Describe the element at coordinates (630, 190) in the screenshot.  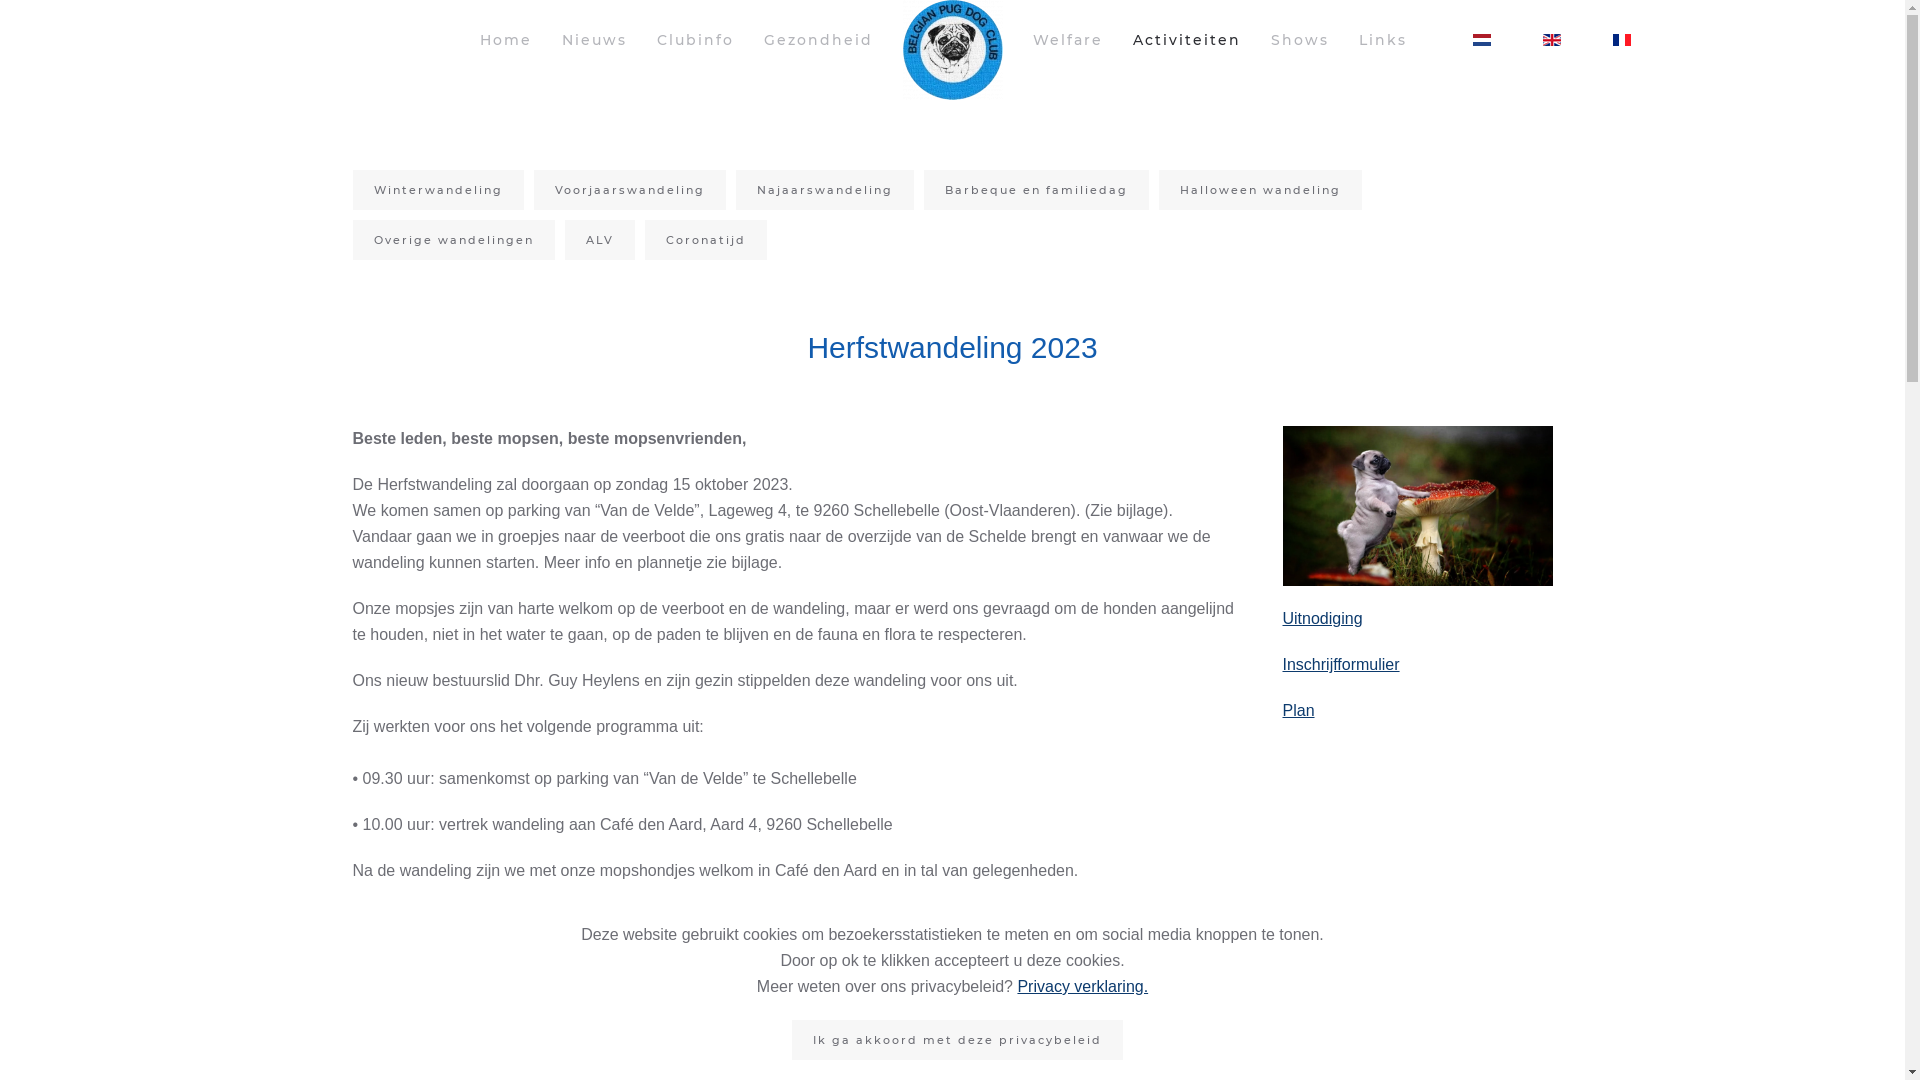
I see `Voorjaarswandeling` at that location.